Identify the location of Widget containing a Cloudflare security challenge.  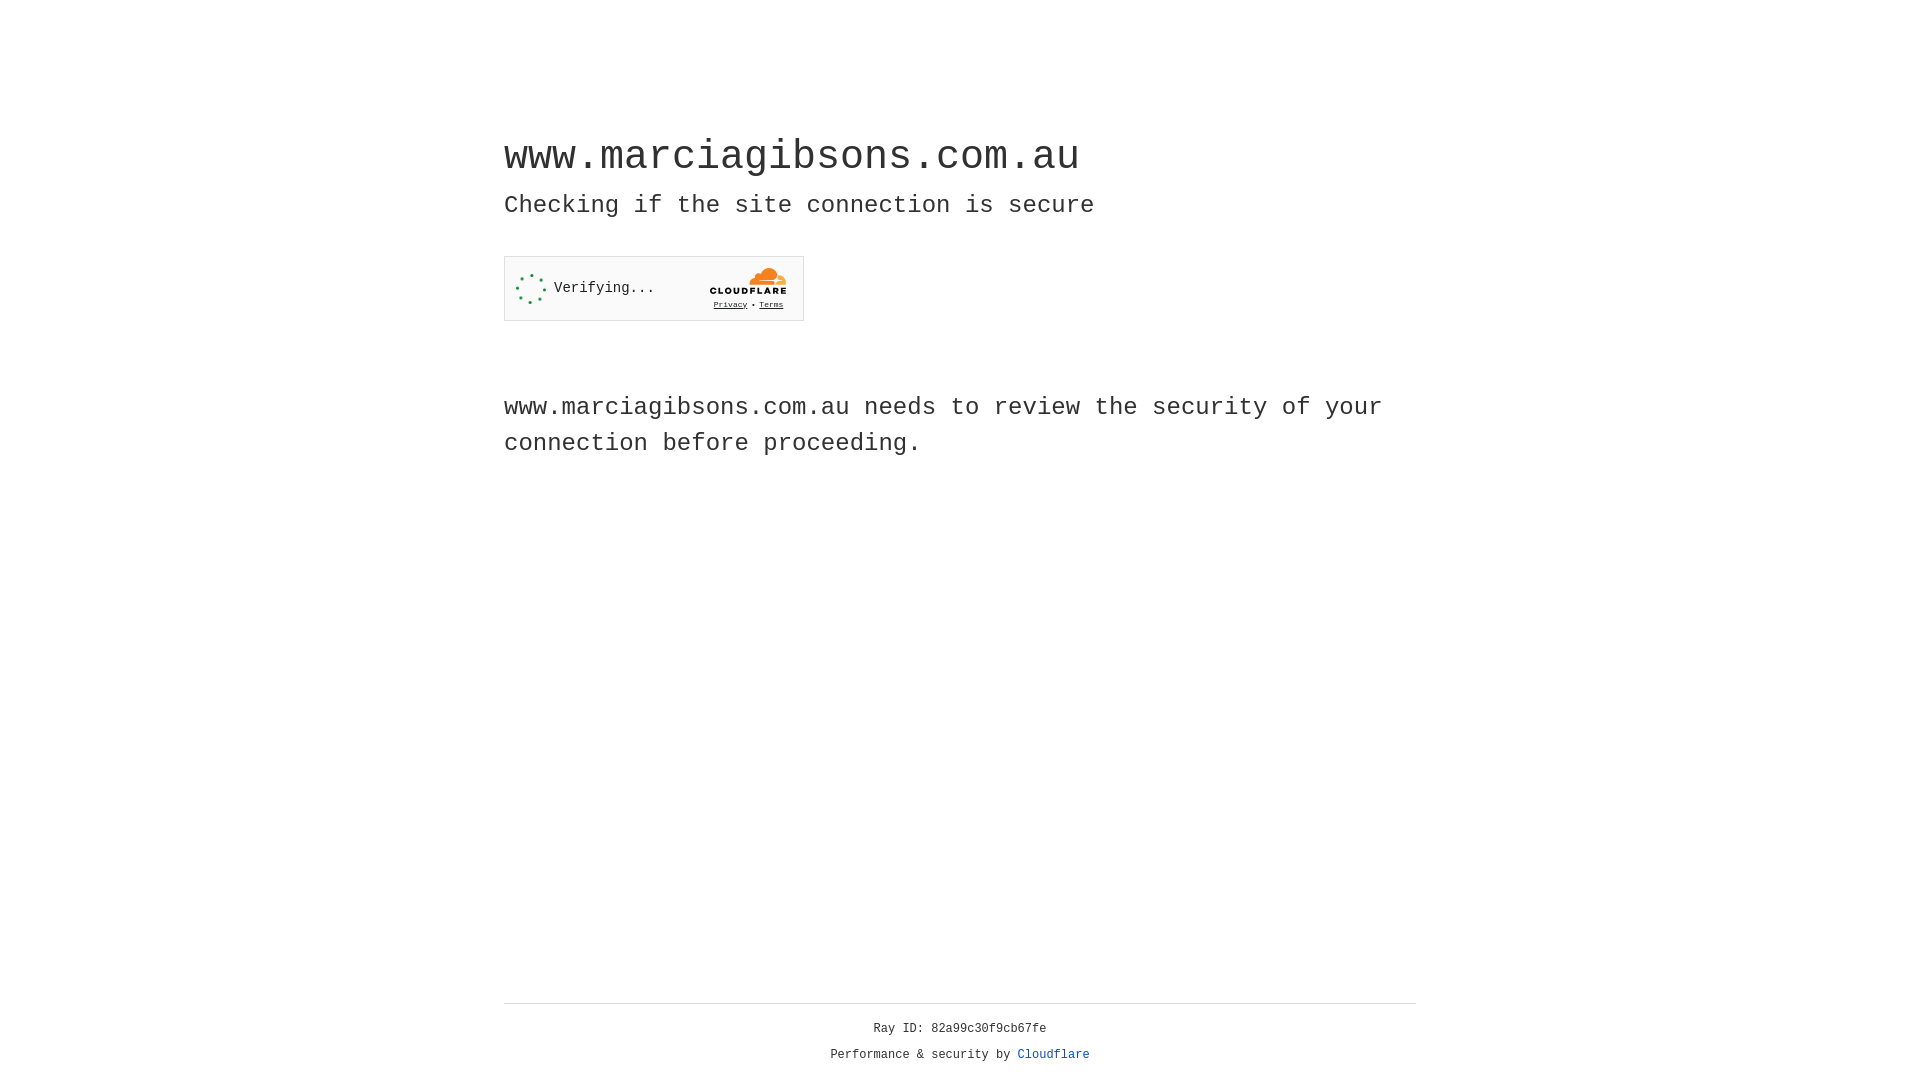
(654, 288).